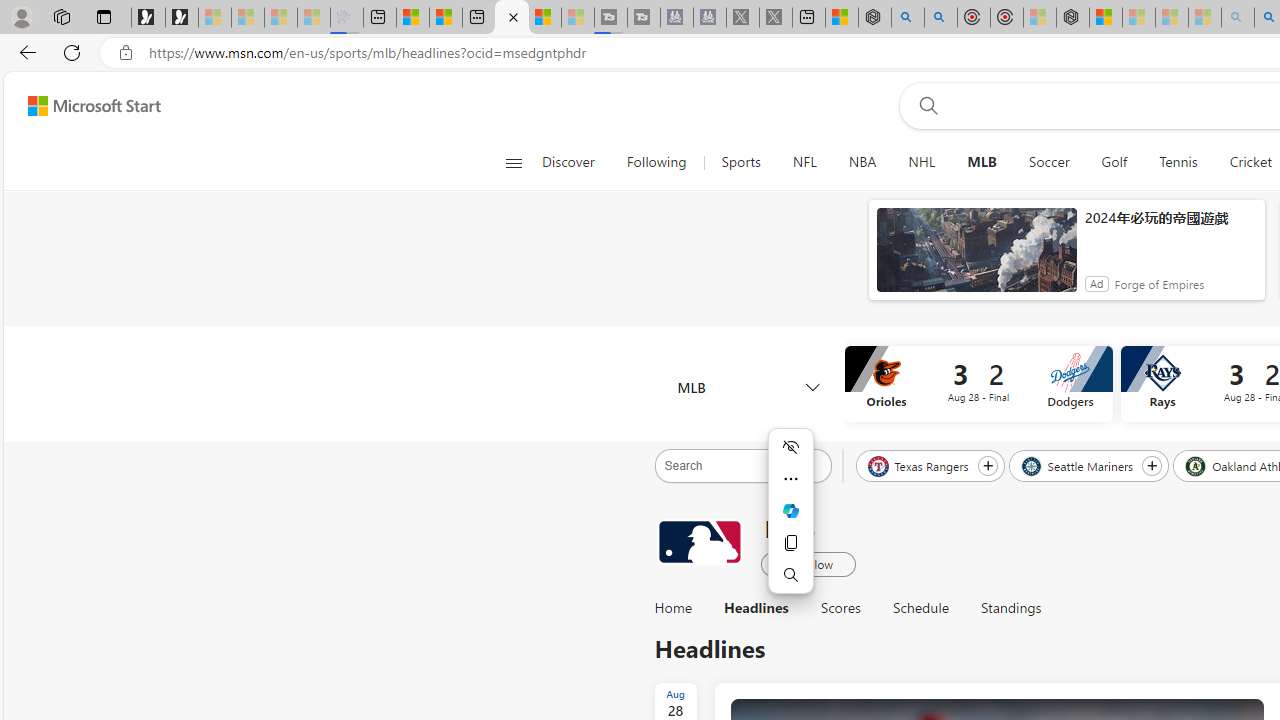 The width and height of the screenshot is (1280, 720). I want to click on Open navigation menu, so click(513, 162).